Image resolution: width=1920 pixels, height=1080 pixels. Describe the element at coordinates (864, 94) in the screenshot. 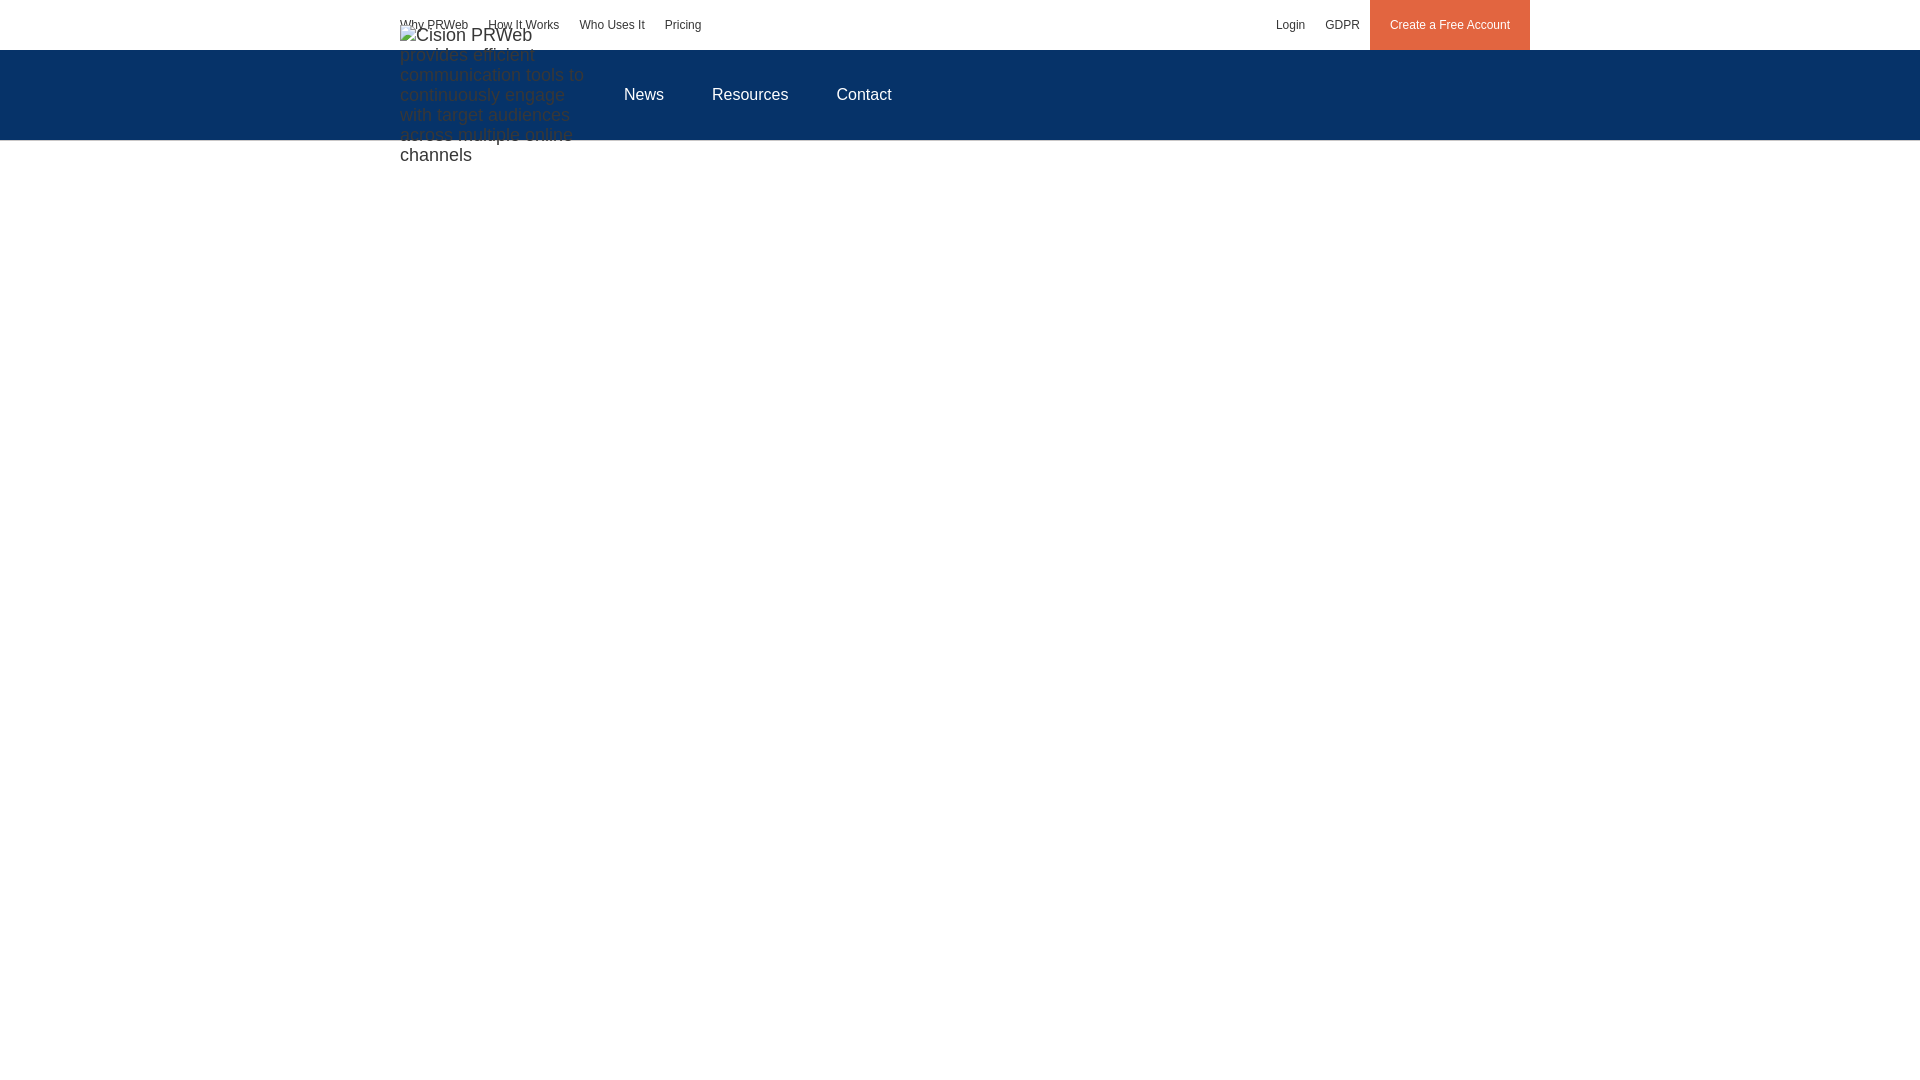

I see `Contact` at that location.